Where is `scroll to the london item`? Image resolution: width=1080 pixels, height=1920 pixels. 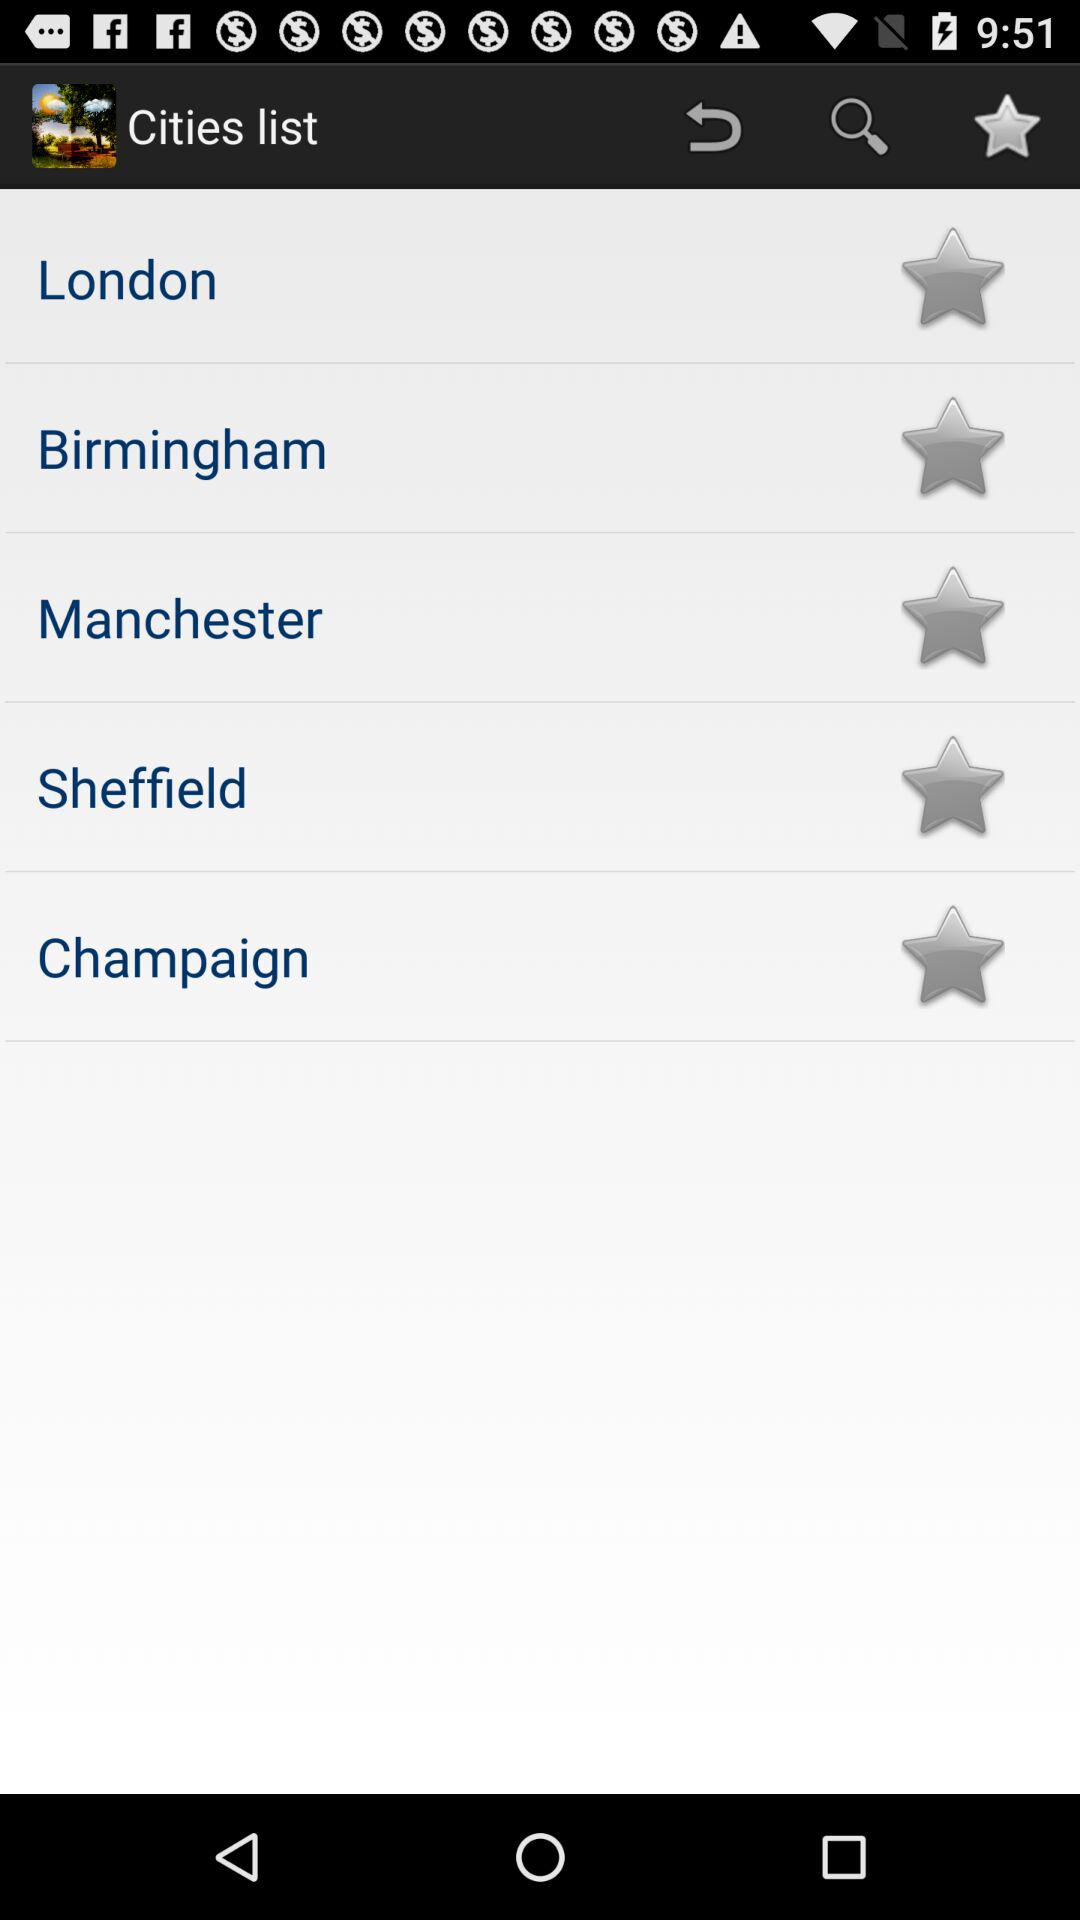
scroll to the london item is located at coordinates (448, 278).